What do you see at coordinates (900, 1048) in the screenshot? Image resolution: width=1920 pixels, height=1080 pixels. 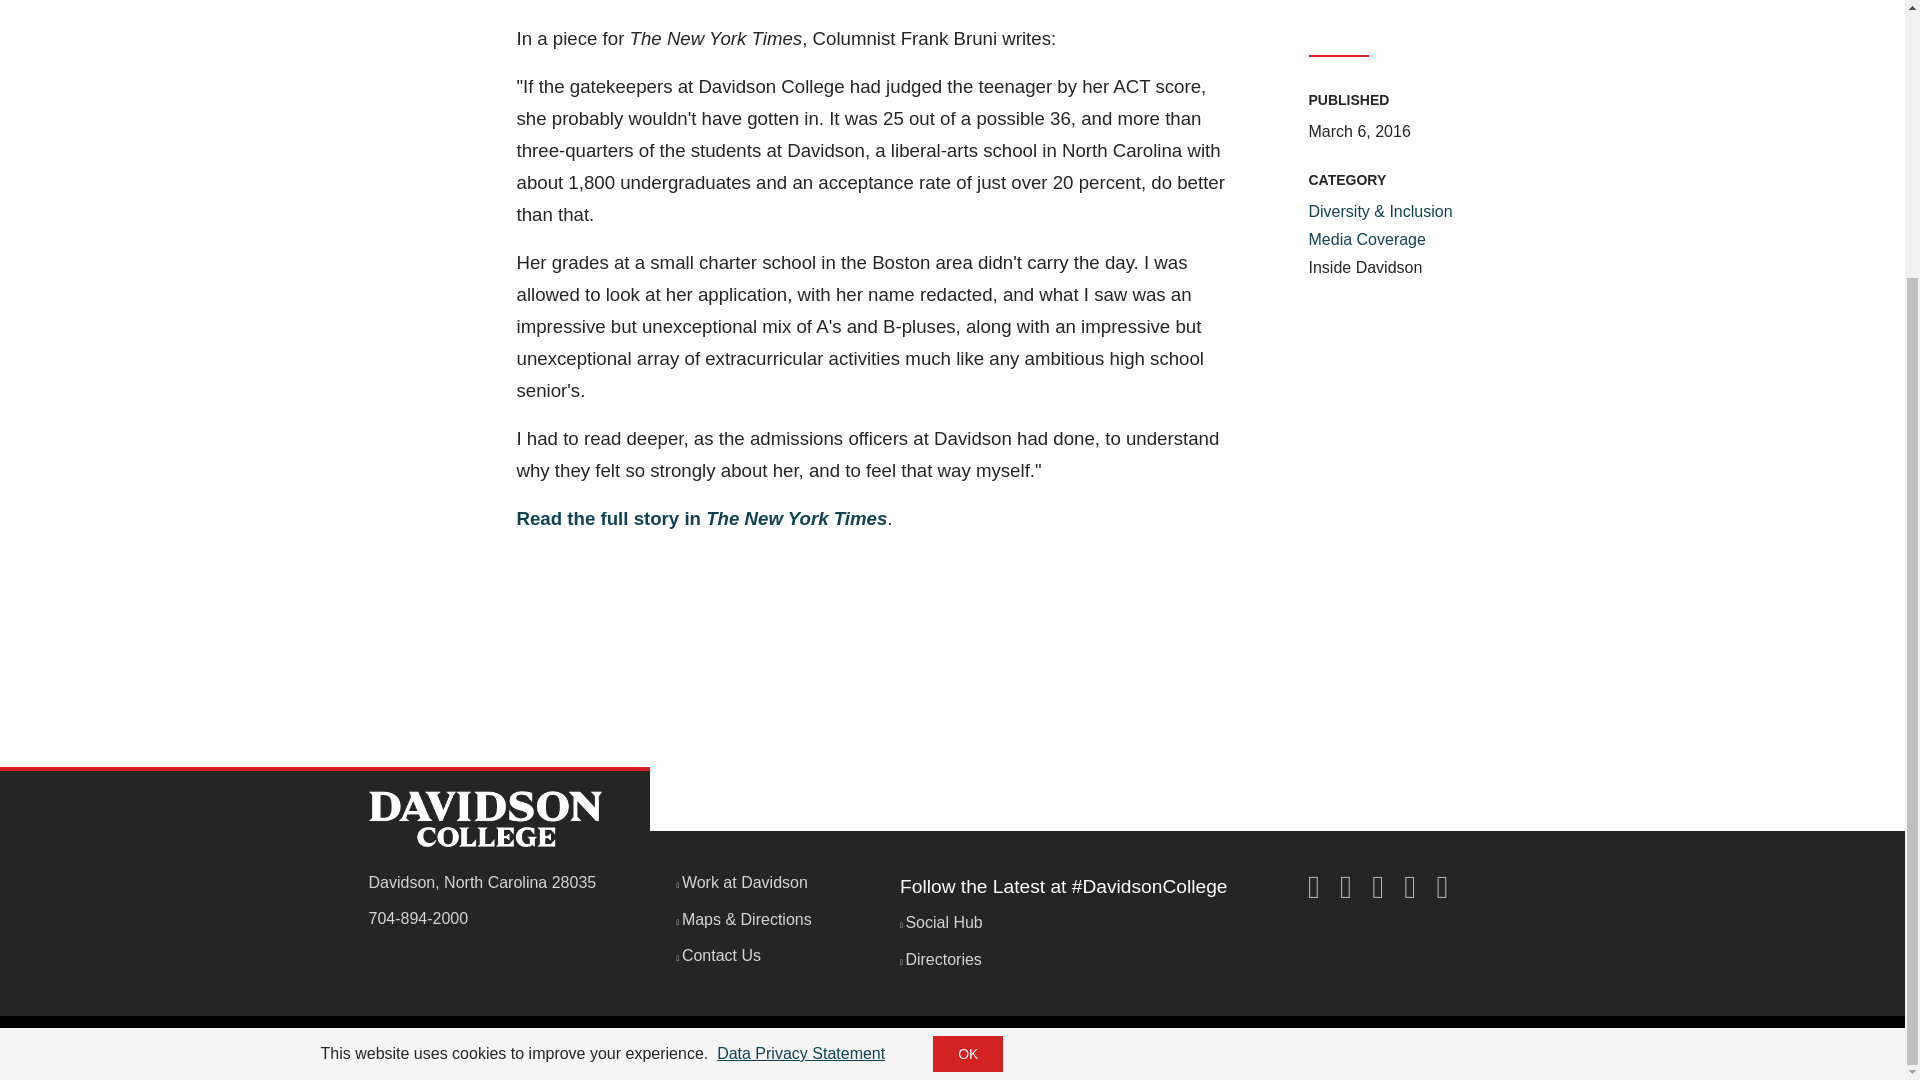 I see `Policy Library` at bounding box center [900, 1048].